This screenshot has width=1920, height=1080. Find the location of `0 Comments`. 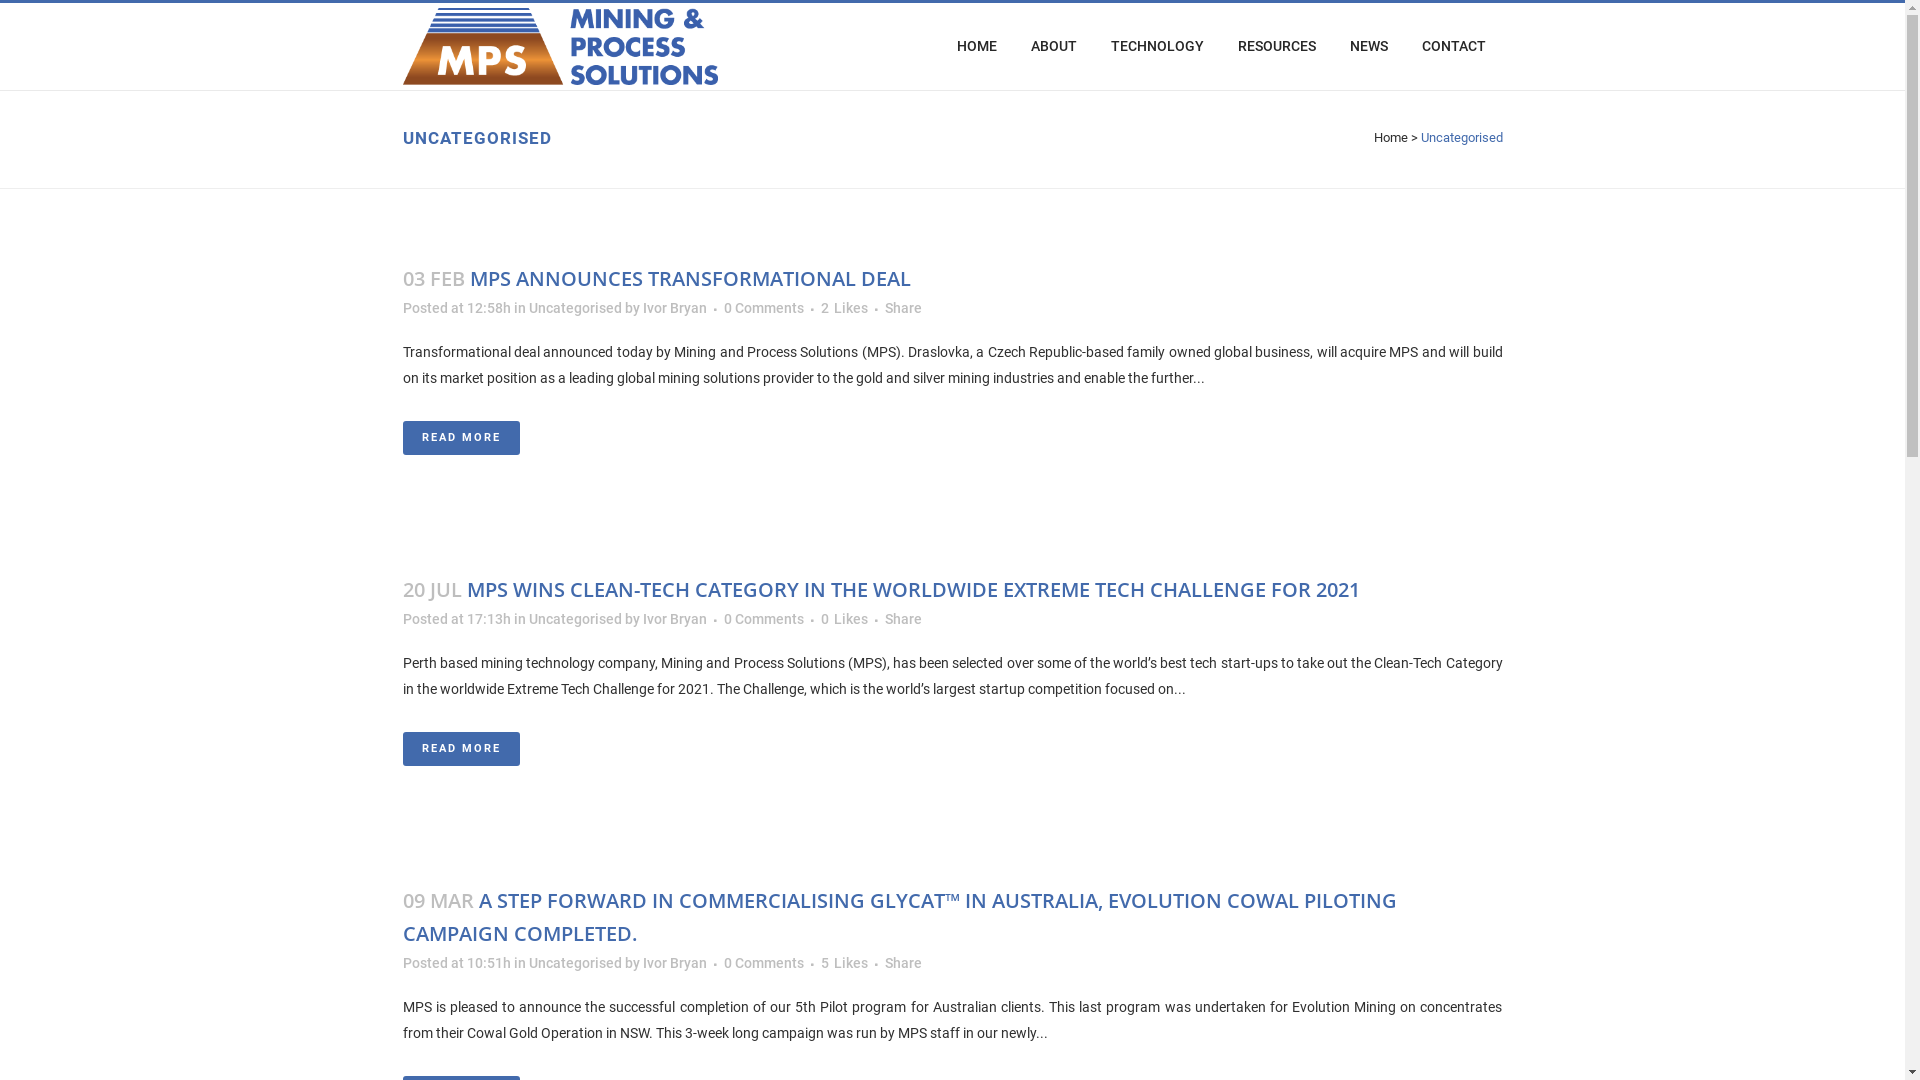

0 Comments is located at coordinates (764, 963).